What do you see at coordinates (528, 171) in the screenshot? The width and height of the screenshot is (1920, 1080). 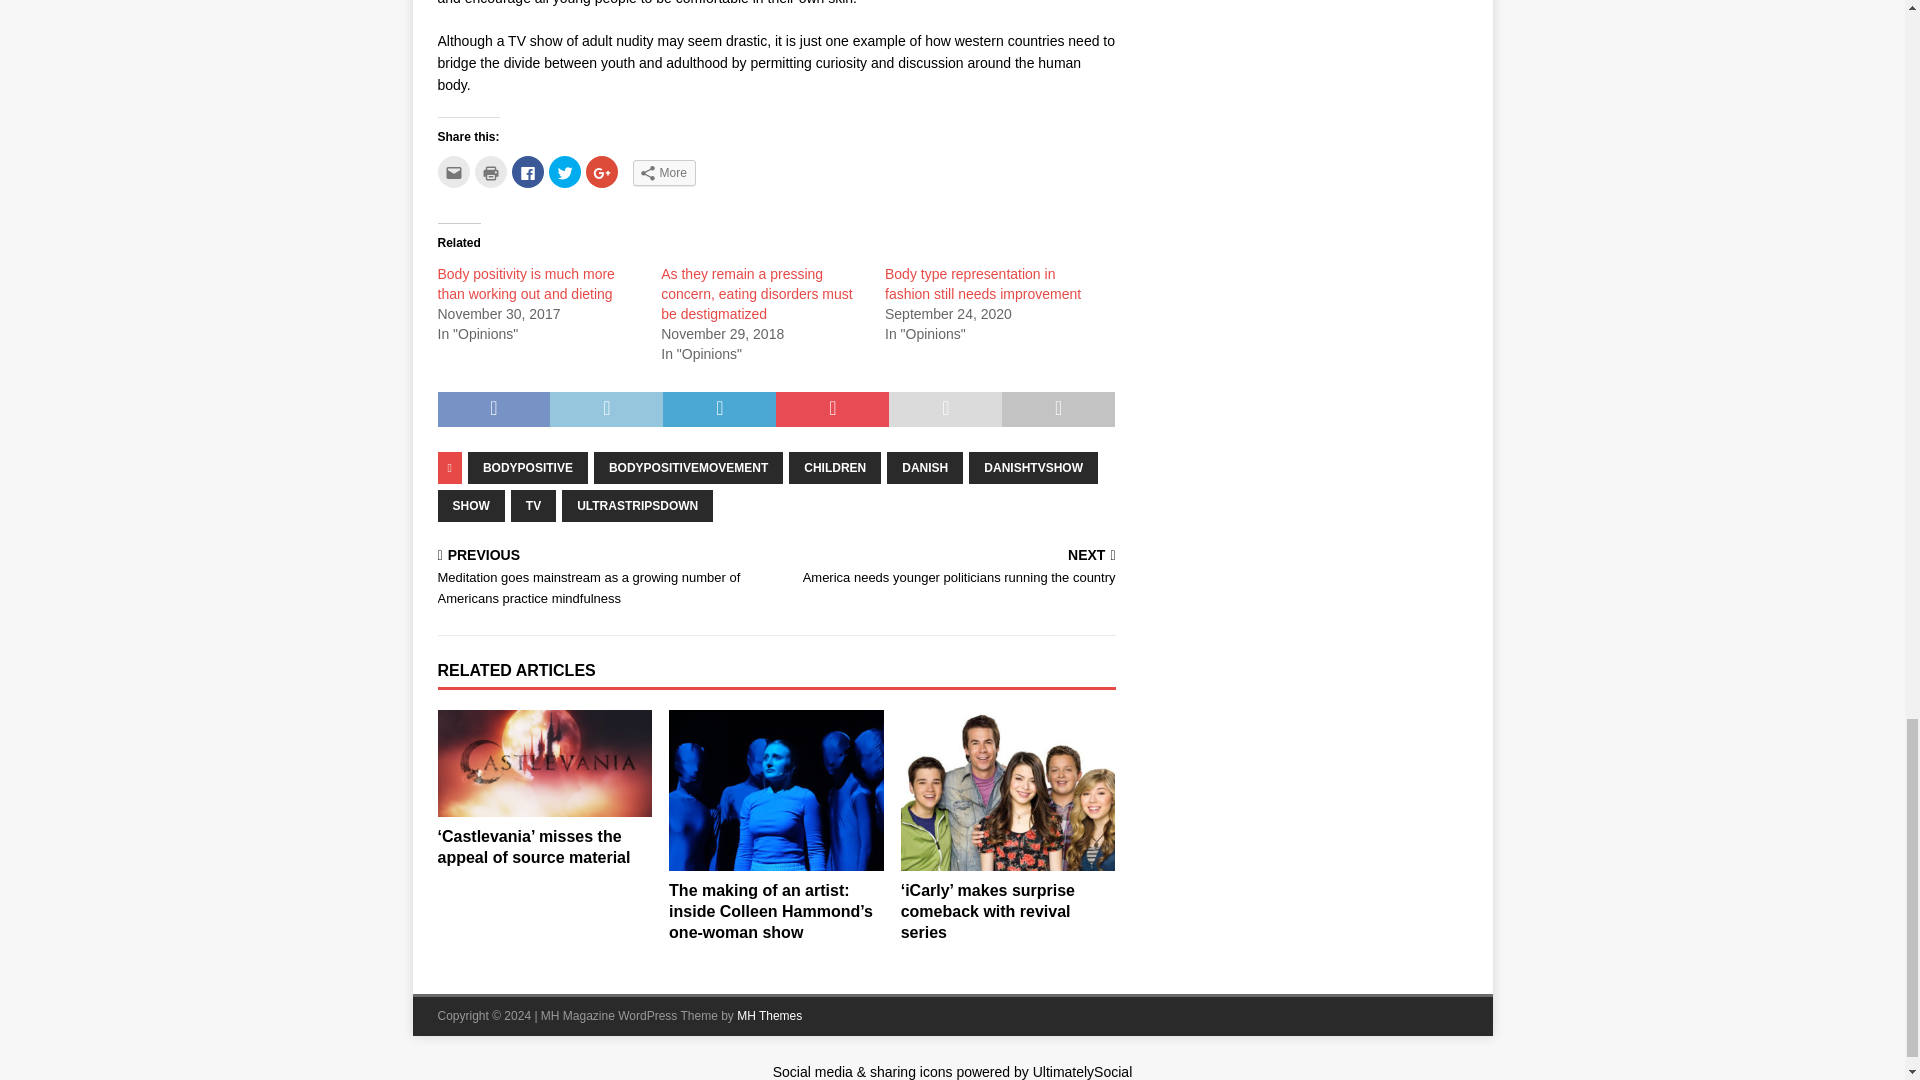 I see `Click to share on Facebook` at bounding box center [528, 171].